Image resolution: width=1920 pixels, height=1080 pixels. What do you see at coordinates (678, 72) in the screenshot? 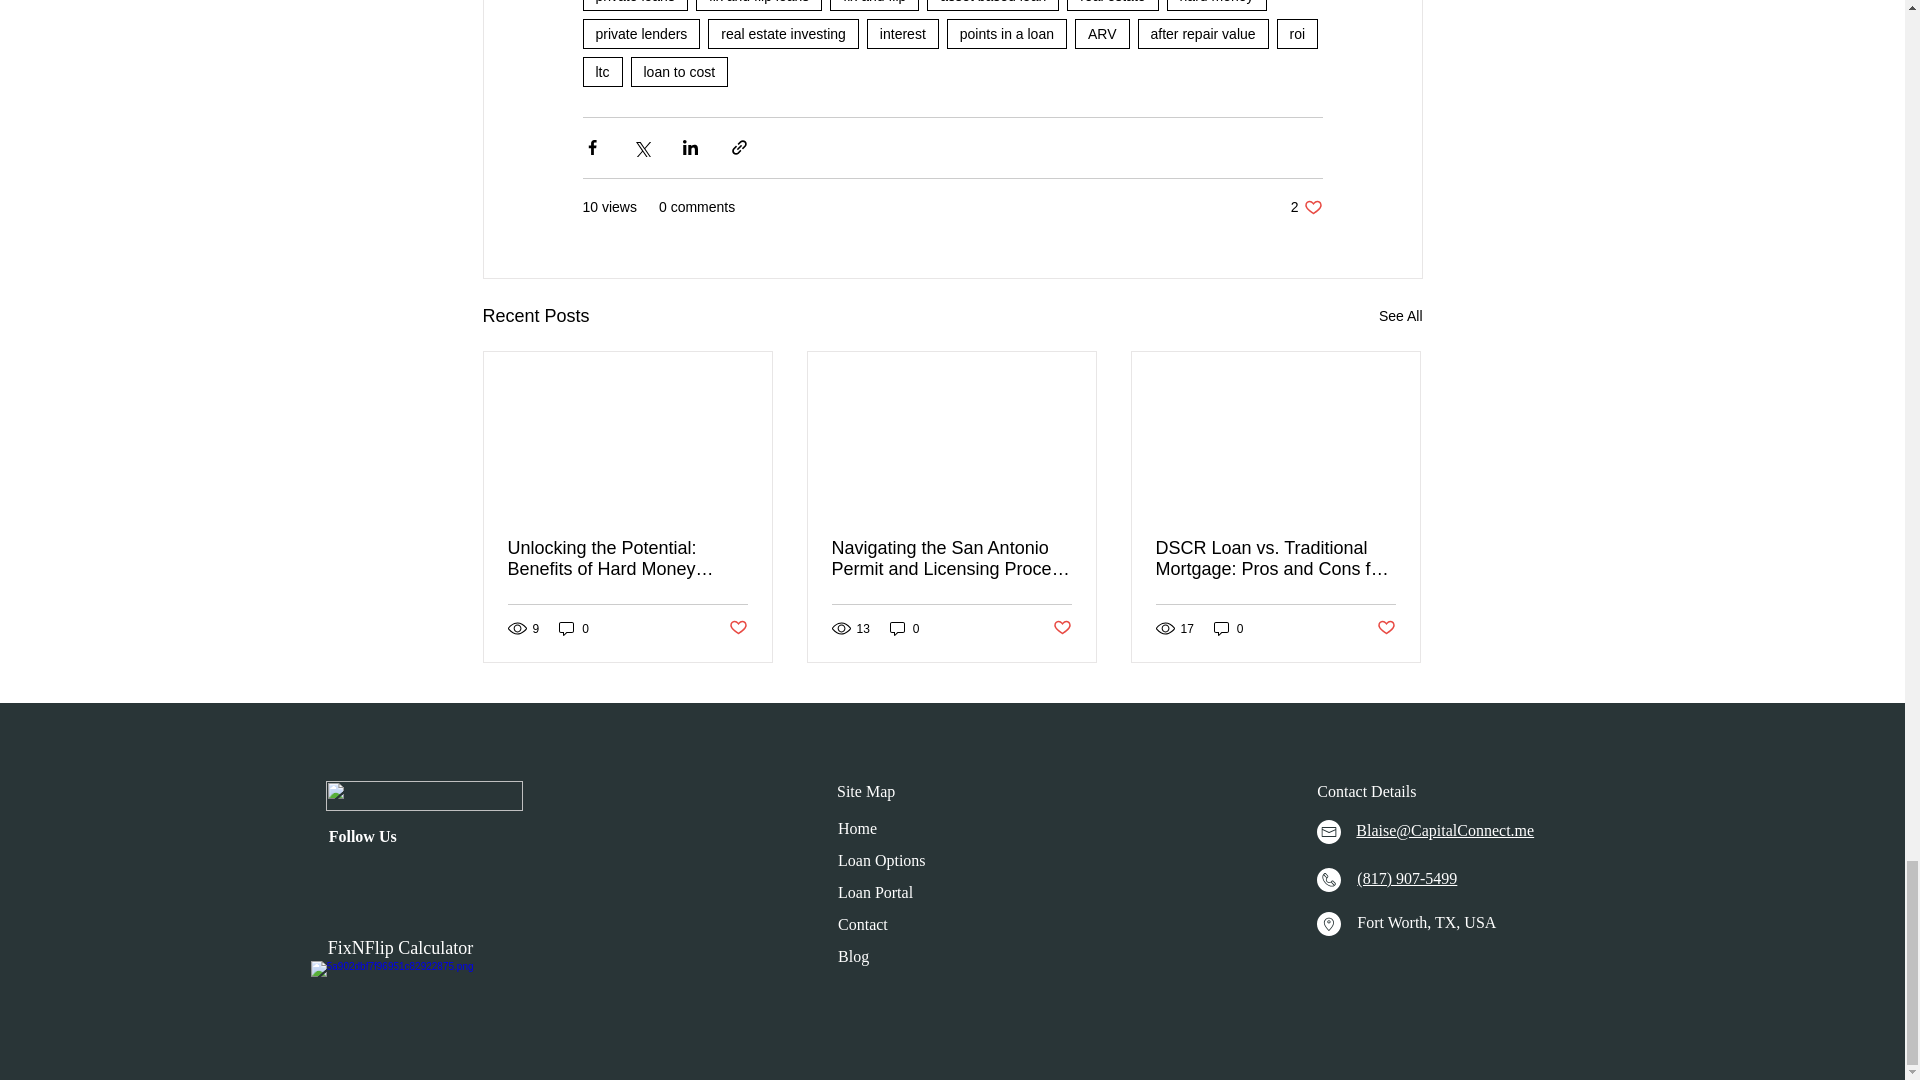
I see `Post not marked as liked` at bounding box center [678, 72].